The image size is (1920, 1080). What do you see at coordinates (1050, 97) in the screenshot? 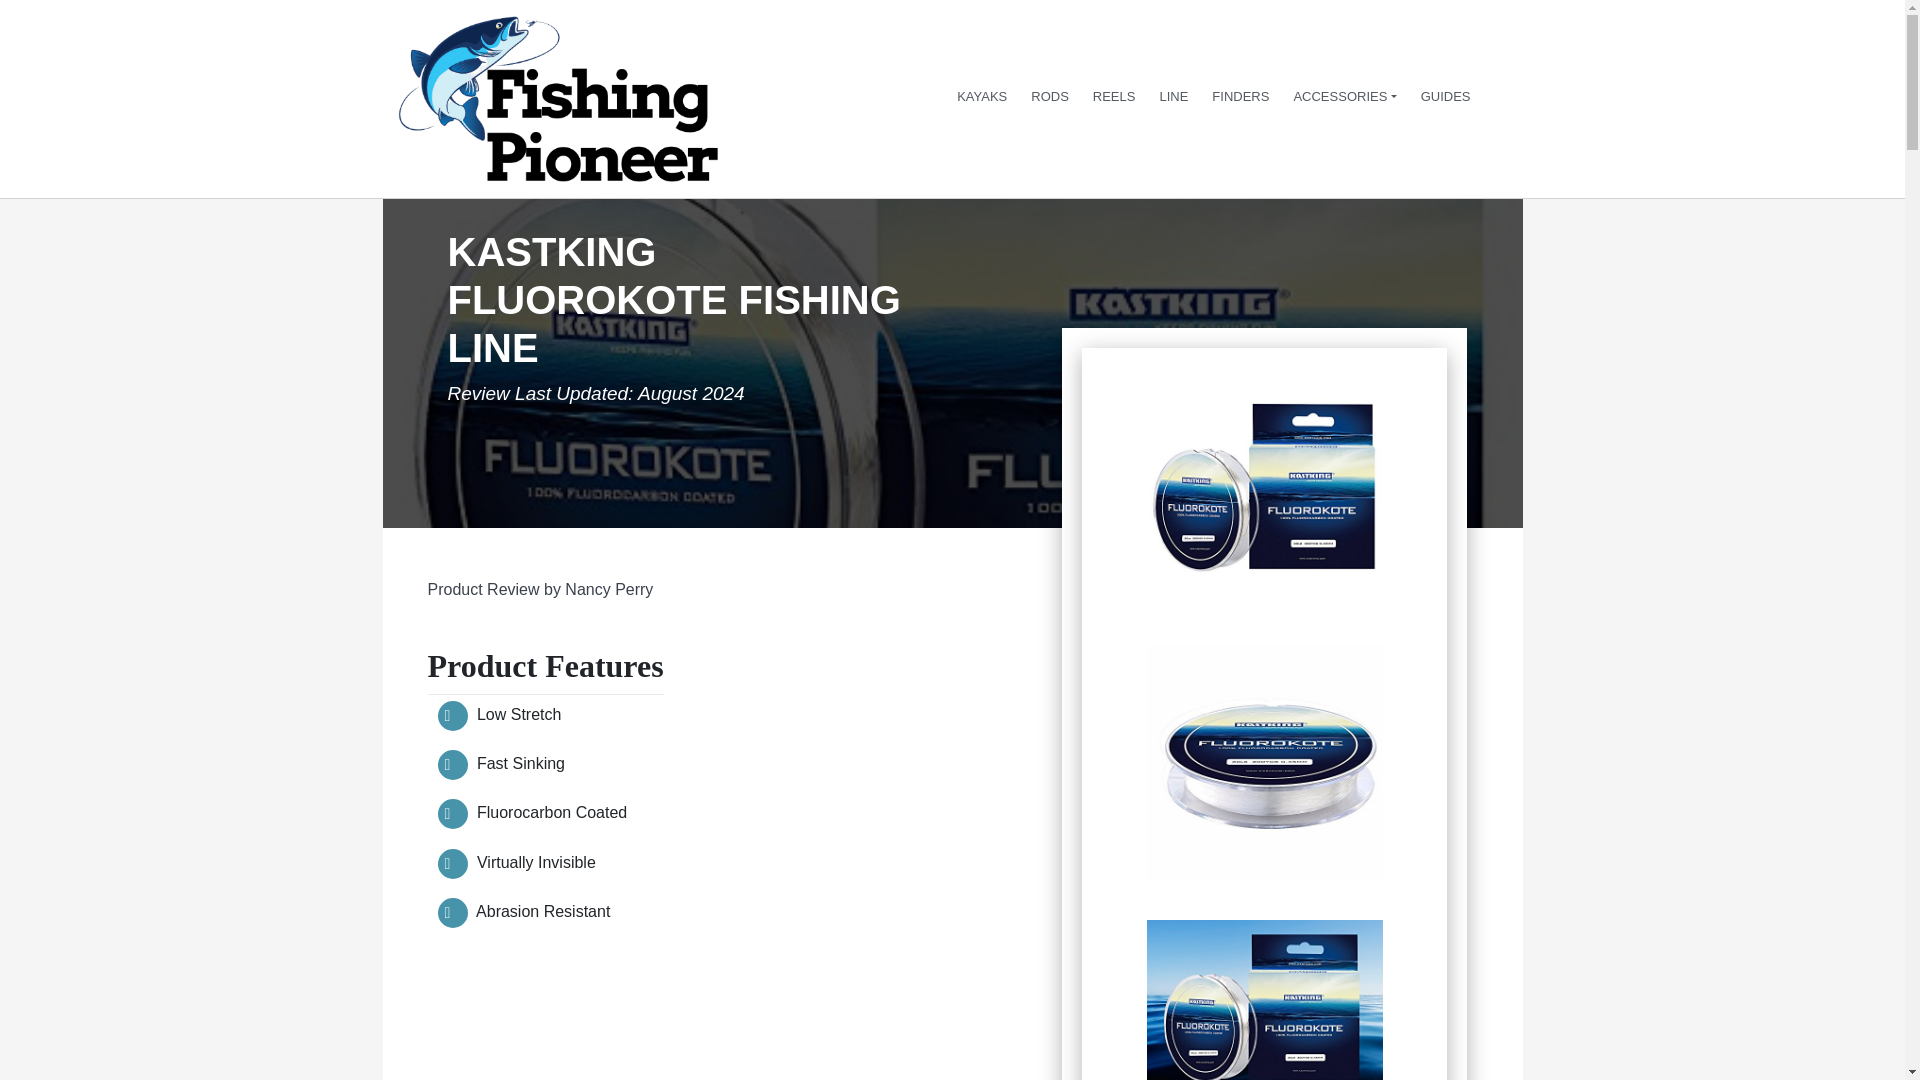
I see `RODS` at bounding box center [1050, 97].